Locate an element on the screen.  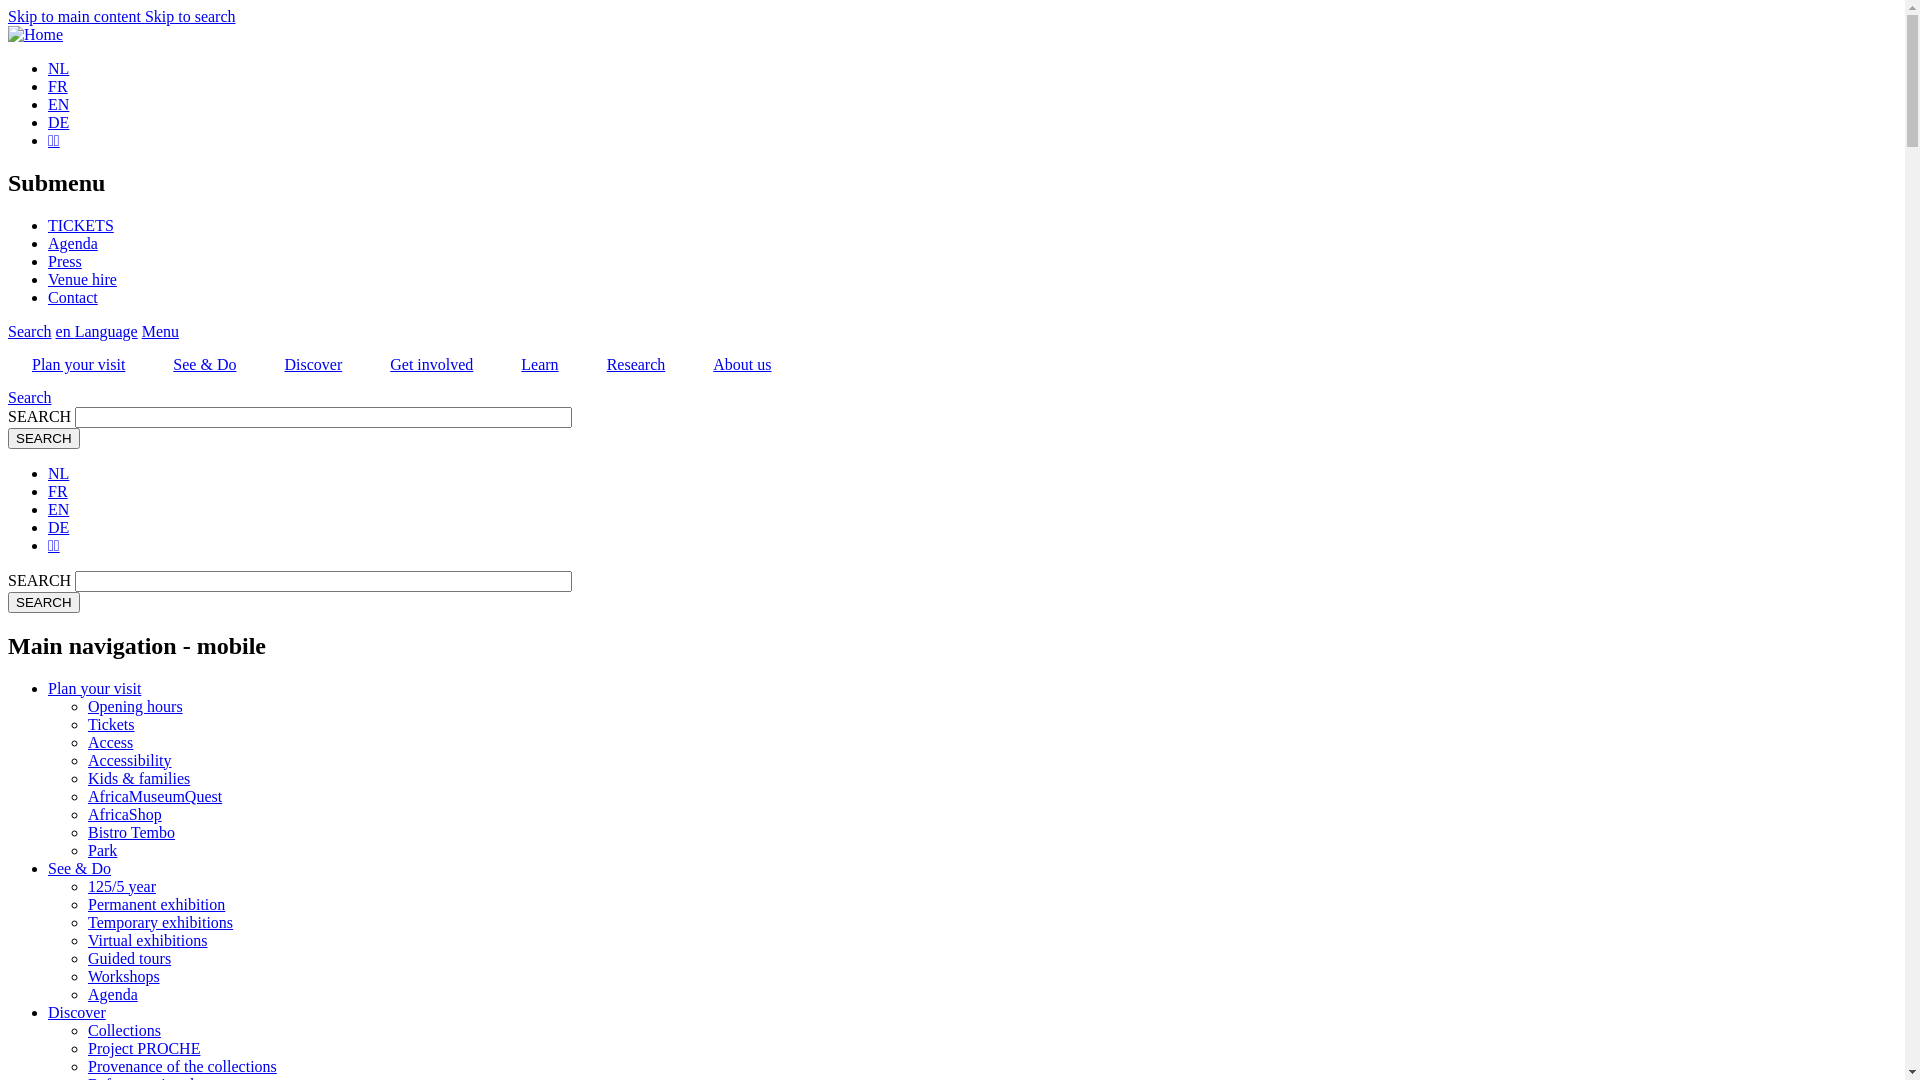
SEARCH is located at coordinates (44, 438).